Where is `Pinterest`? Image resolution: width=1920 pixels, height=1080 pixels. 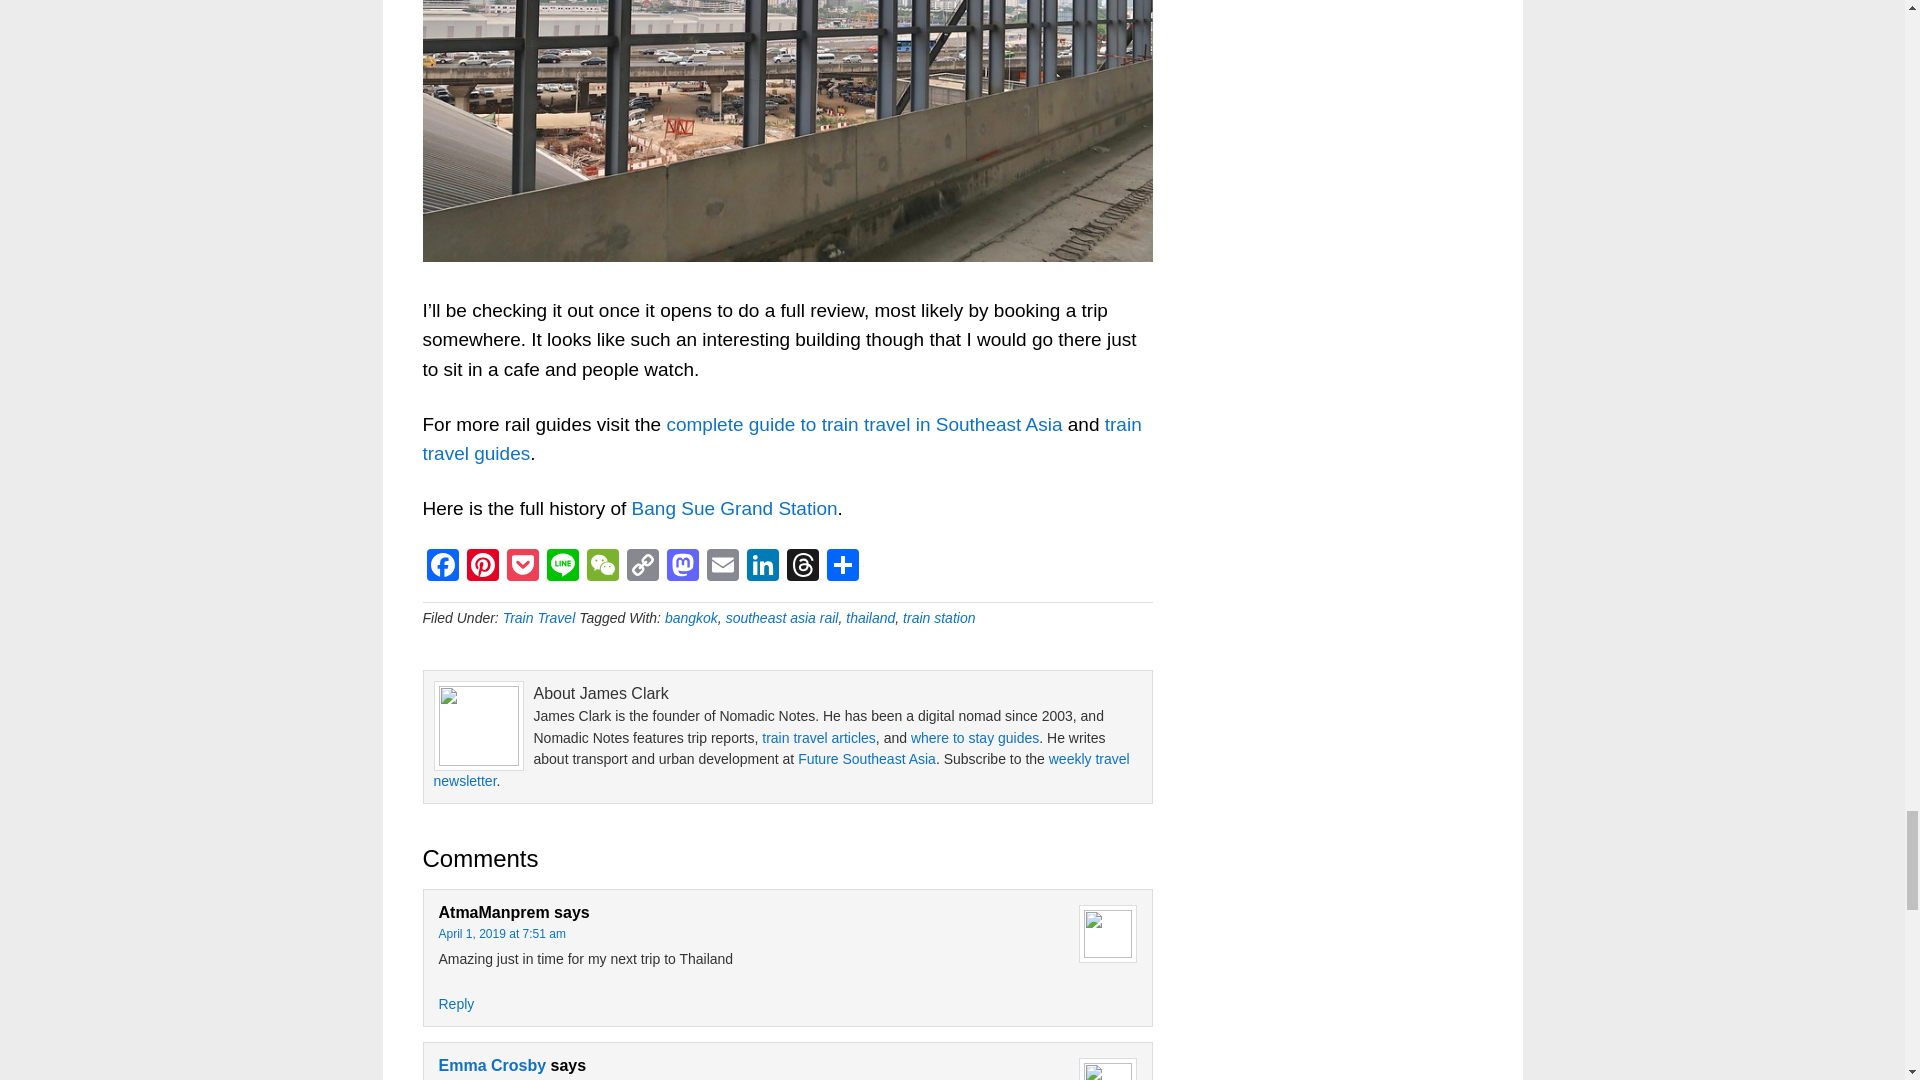 Pinterest is located at coordinates (482, 567).